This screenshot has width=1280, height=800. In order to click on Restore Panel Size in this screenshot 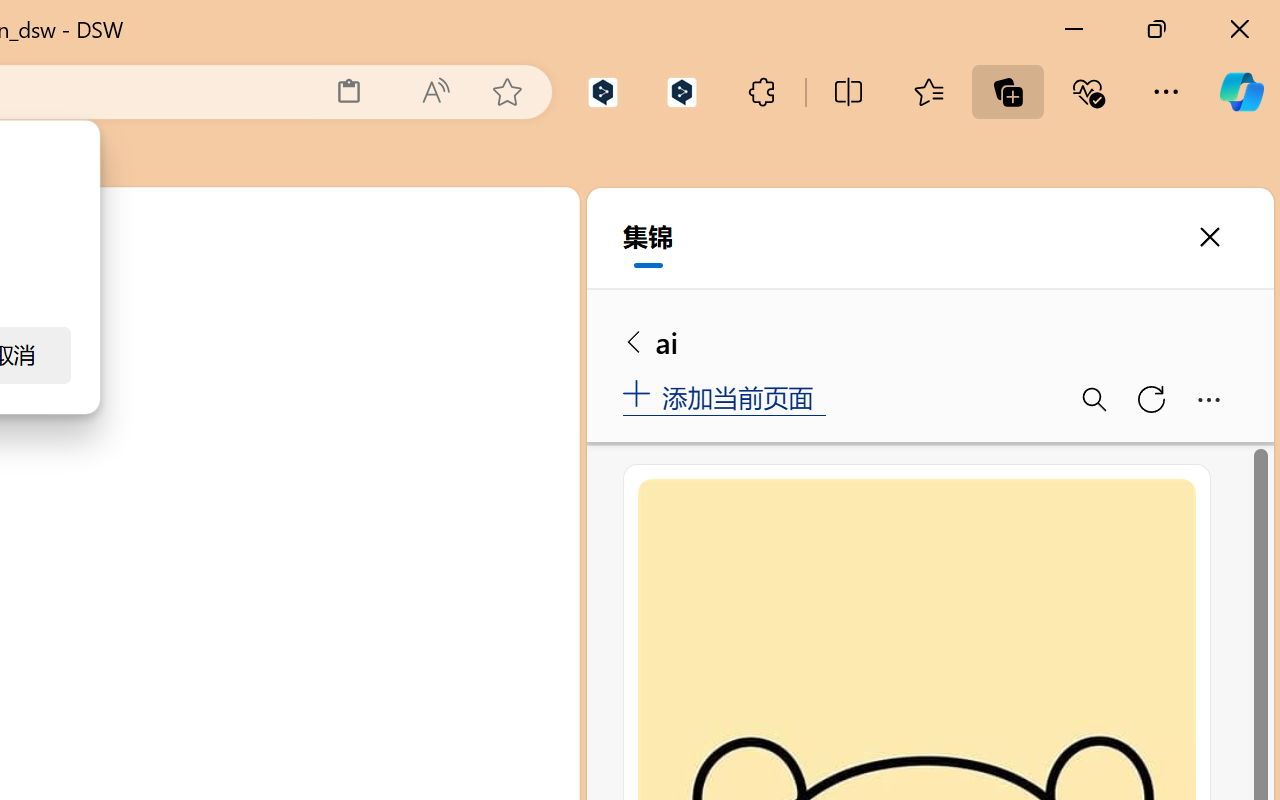, I will do `click(488, 357)`.